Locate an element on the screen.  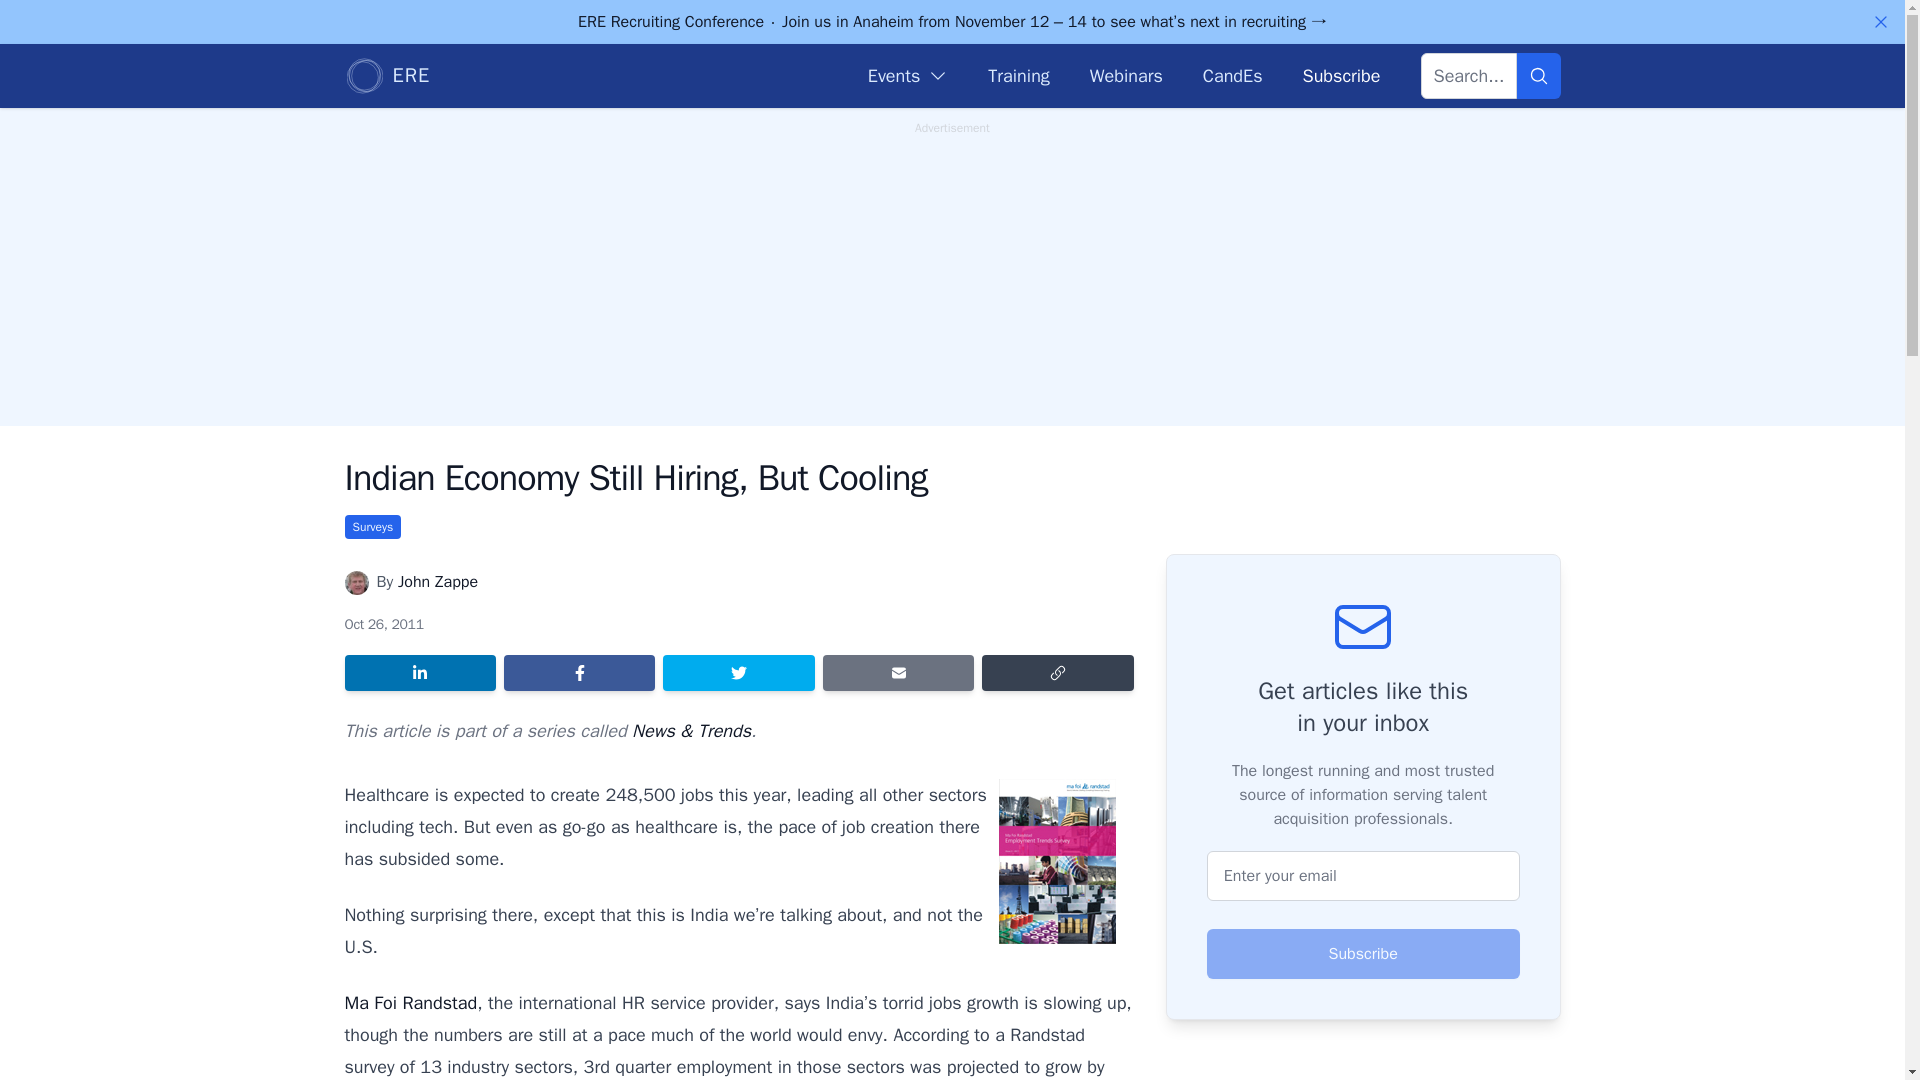
Subscribe is located at coordinates (1364, 953).